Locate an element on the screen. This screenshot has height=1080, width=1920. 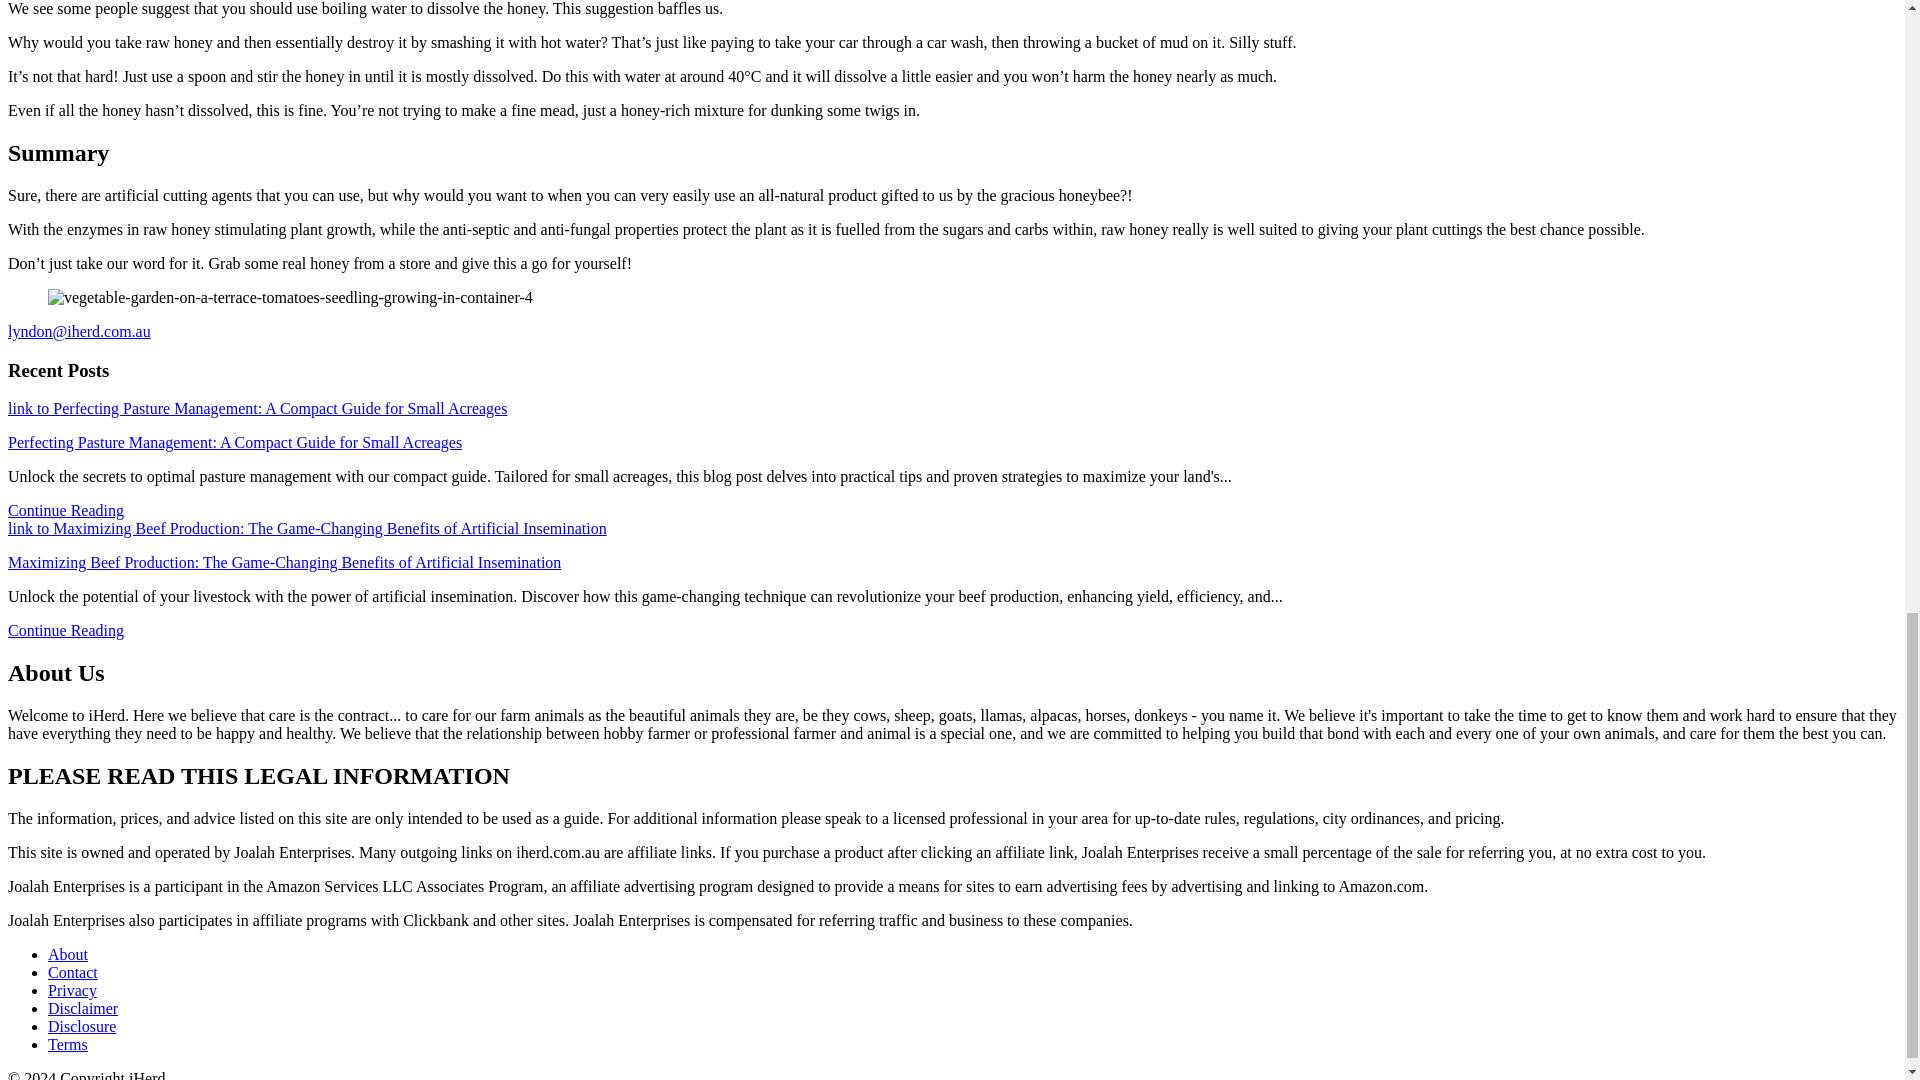
Continue Reading is located at coordinates (66, 630).